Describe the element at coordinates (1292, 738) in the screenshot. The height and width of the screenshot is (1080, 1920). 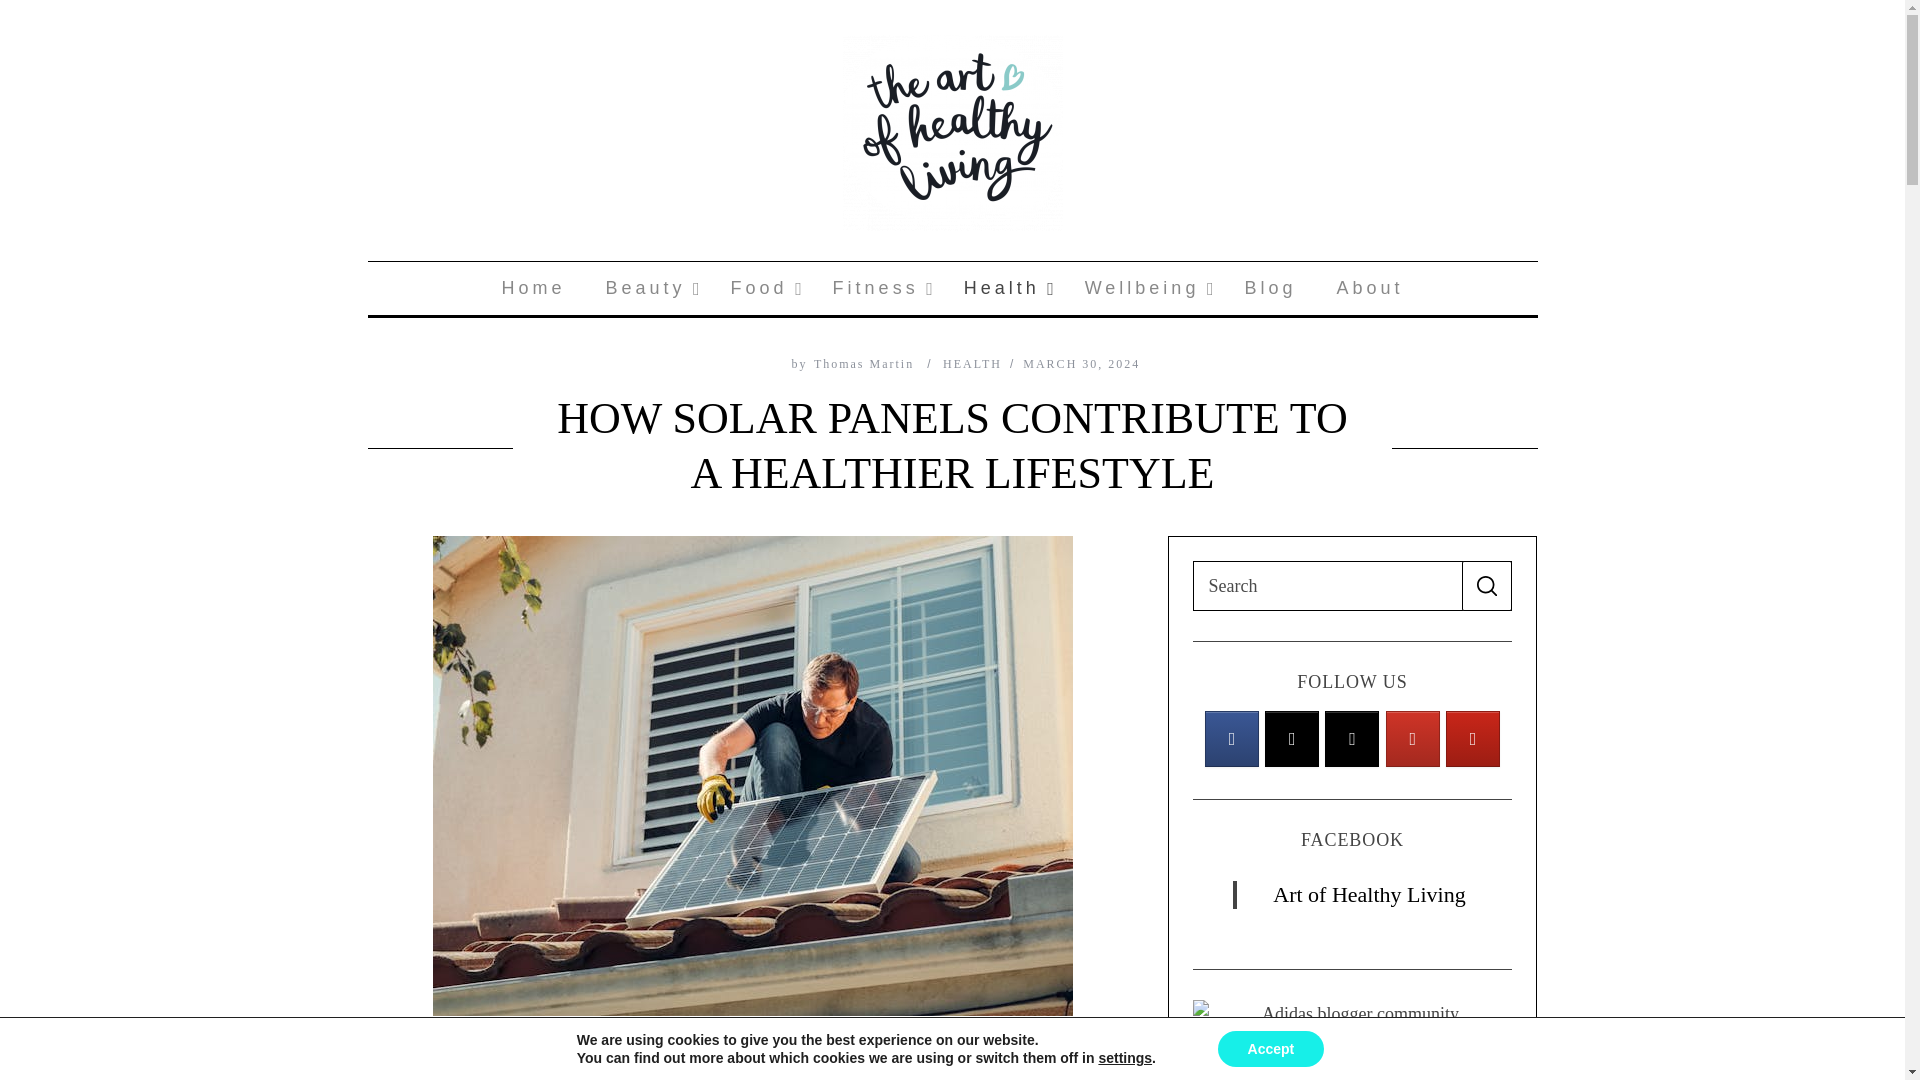
I see `The Art of Healthy Living on Youtube` at that location.